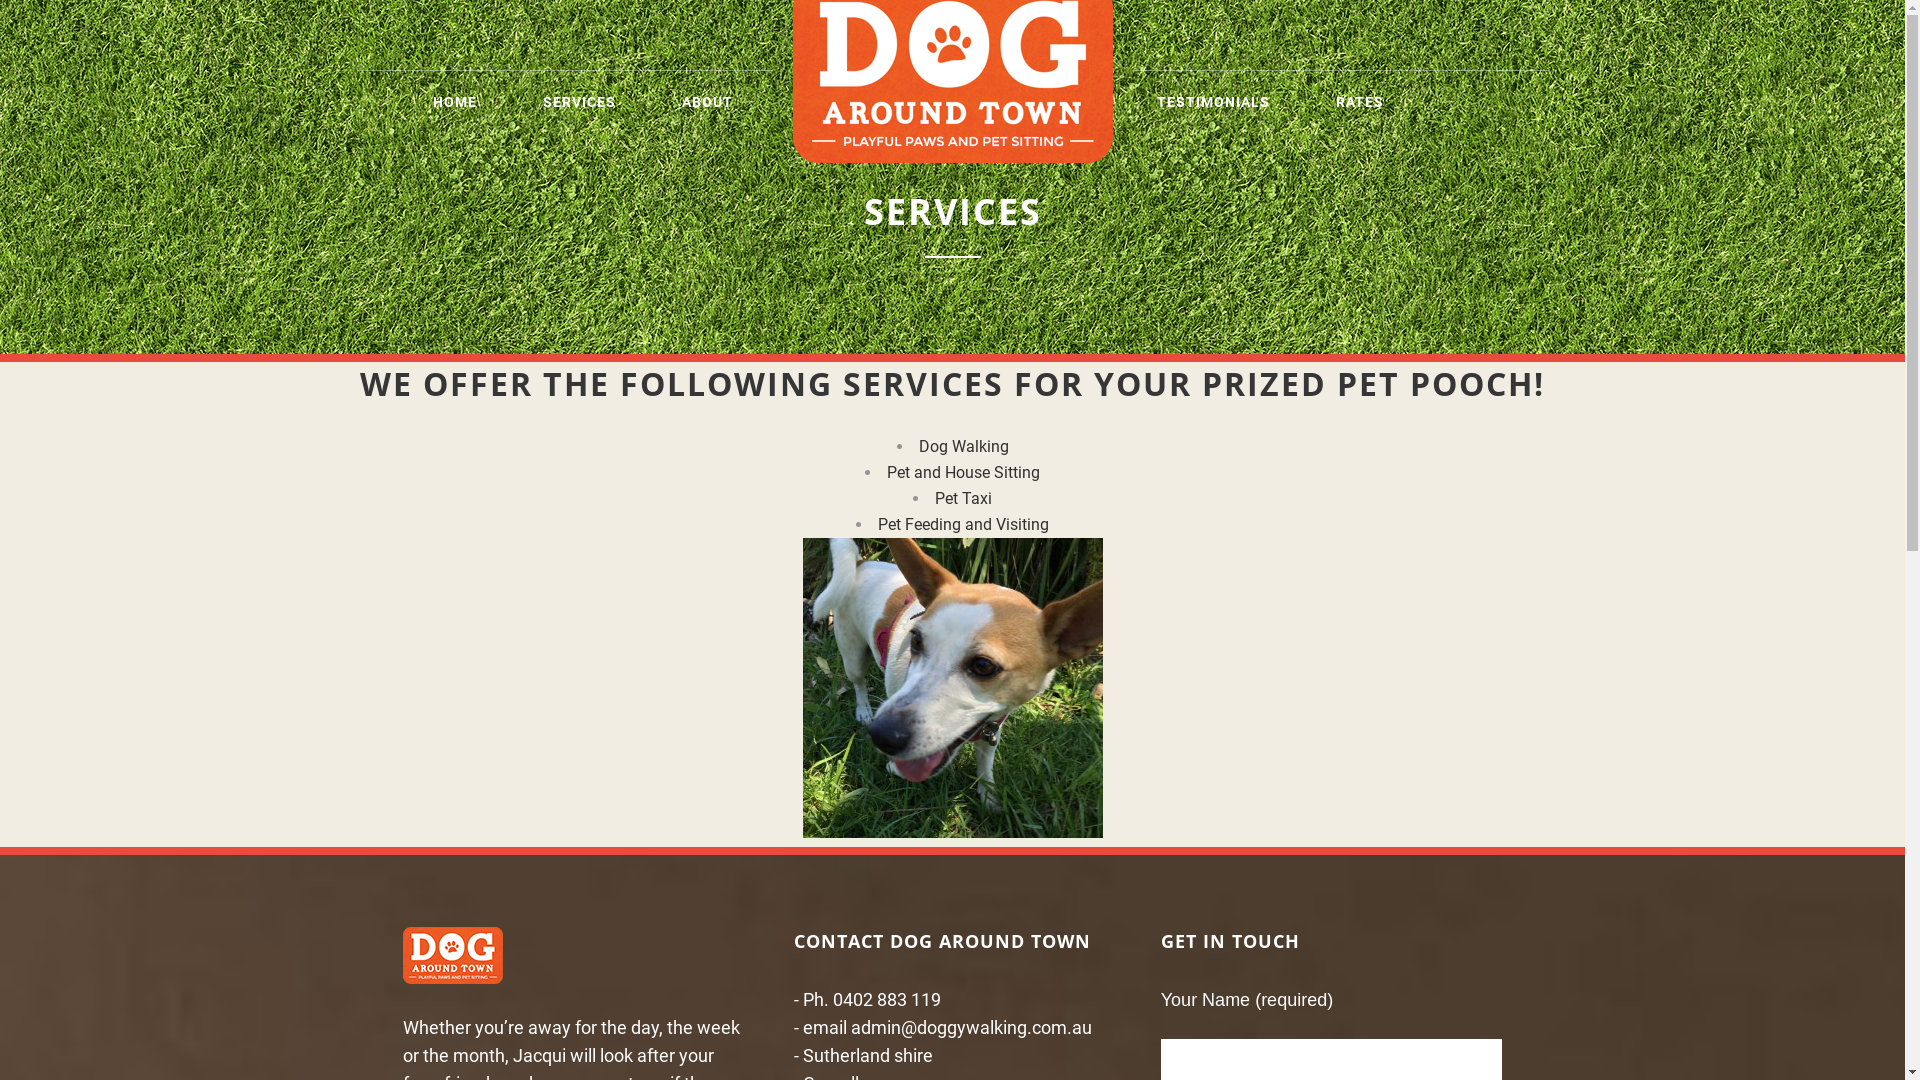 This screenshot has width=1920, height=1080. Describe the element at coordinates (1214, 102) in the screenshot. I see `TESTIMONIALS` at that location.